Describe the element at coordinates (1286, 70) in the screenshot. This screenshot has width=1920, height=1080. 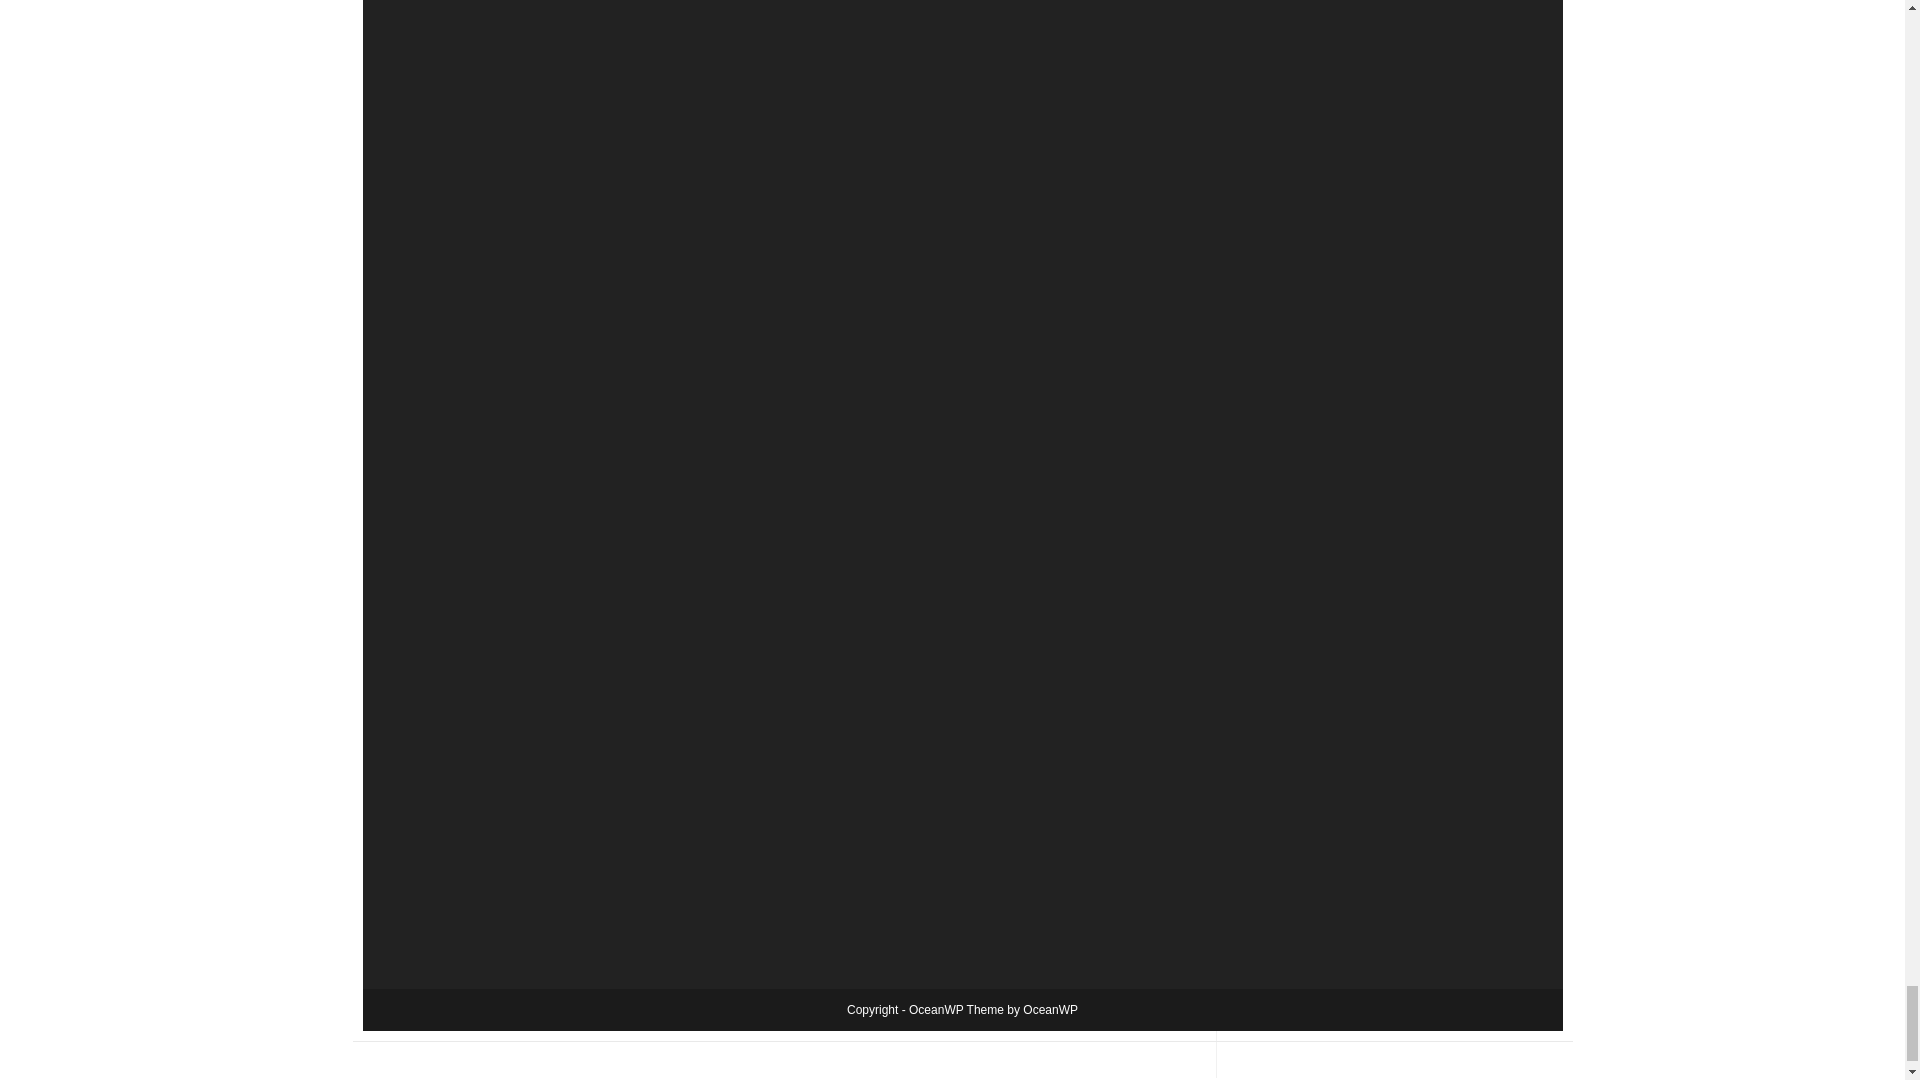
I see `June 2020` at that location.